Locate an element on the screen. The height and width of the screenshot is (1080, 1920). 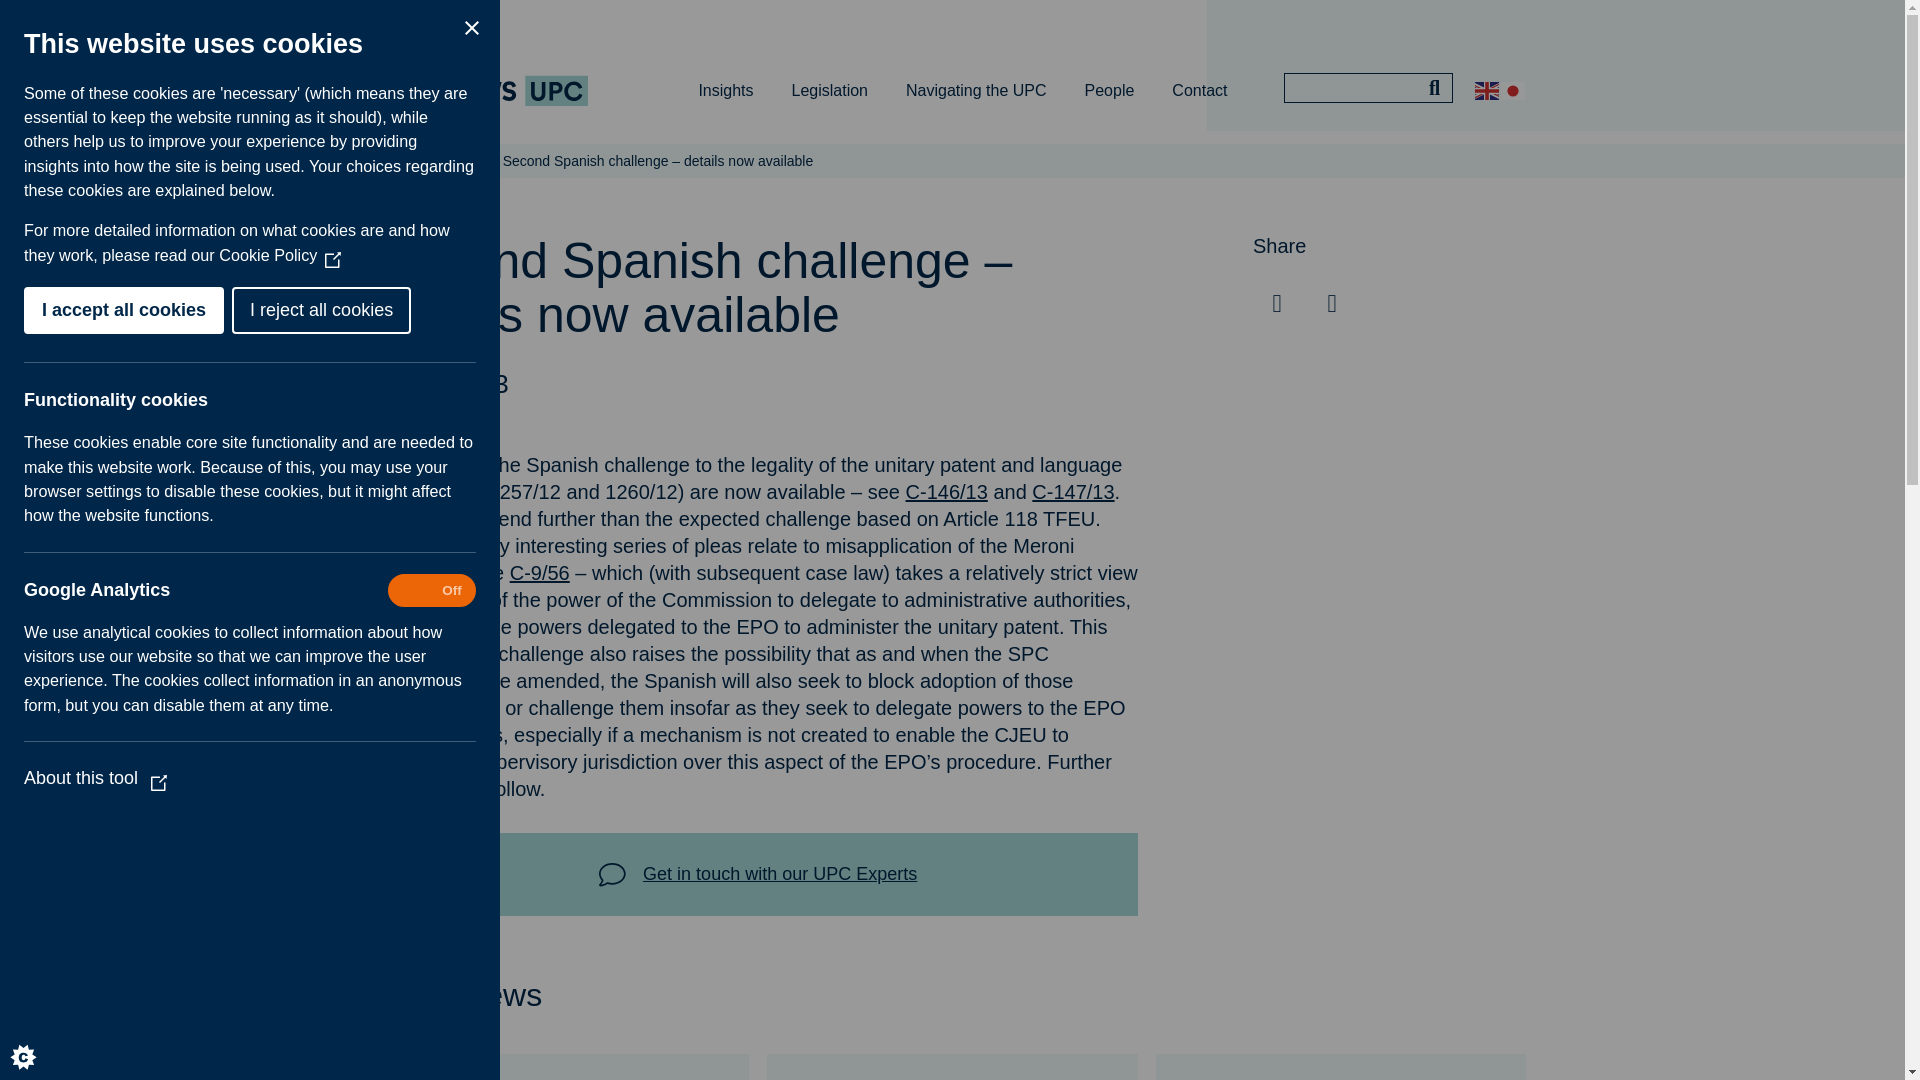
People is located at coordinates (1109, 90).